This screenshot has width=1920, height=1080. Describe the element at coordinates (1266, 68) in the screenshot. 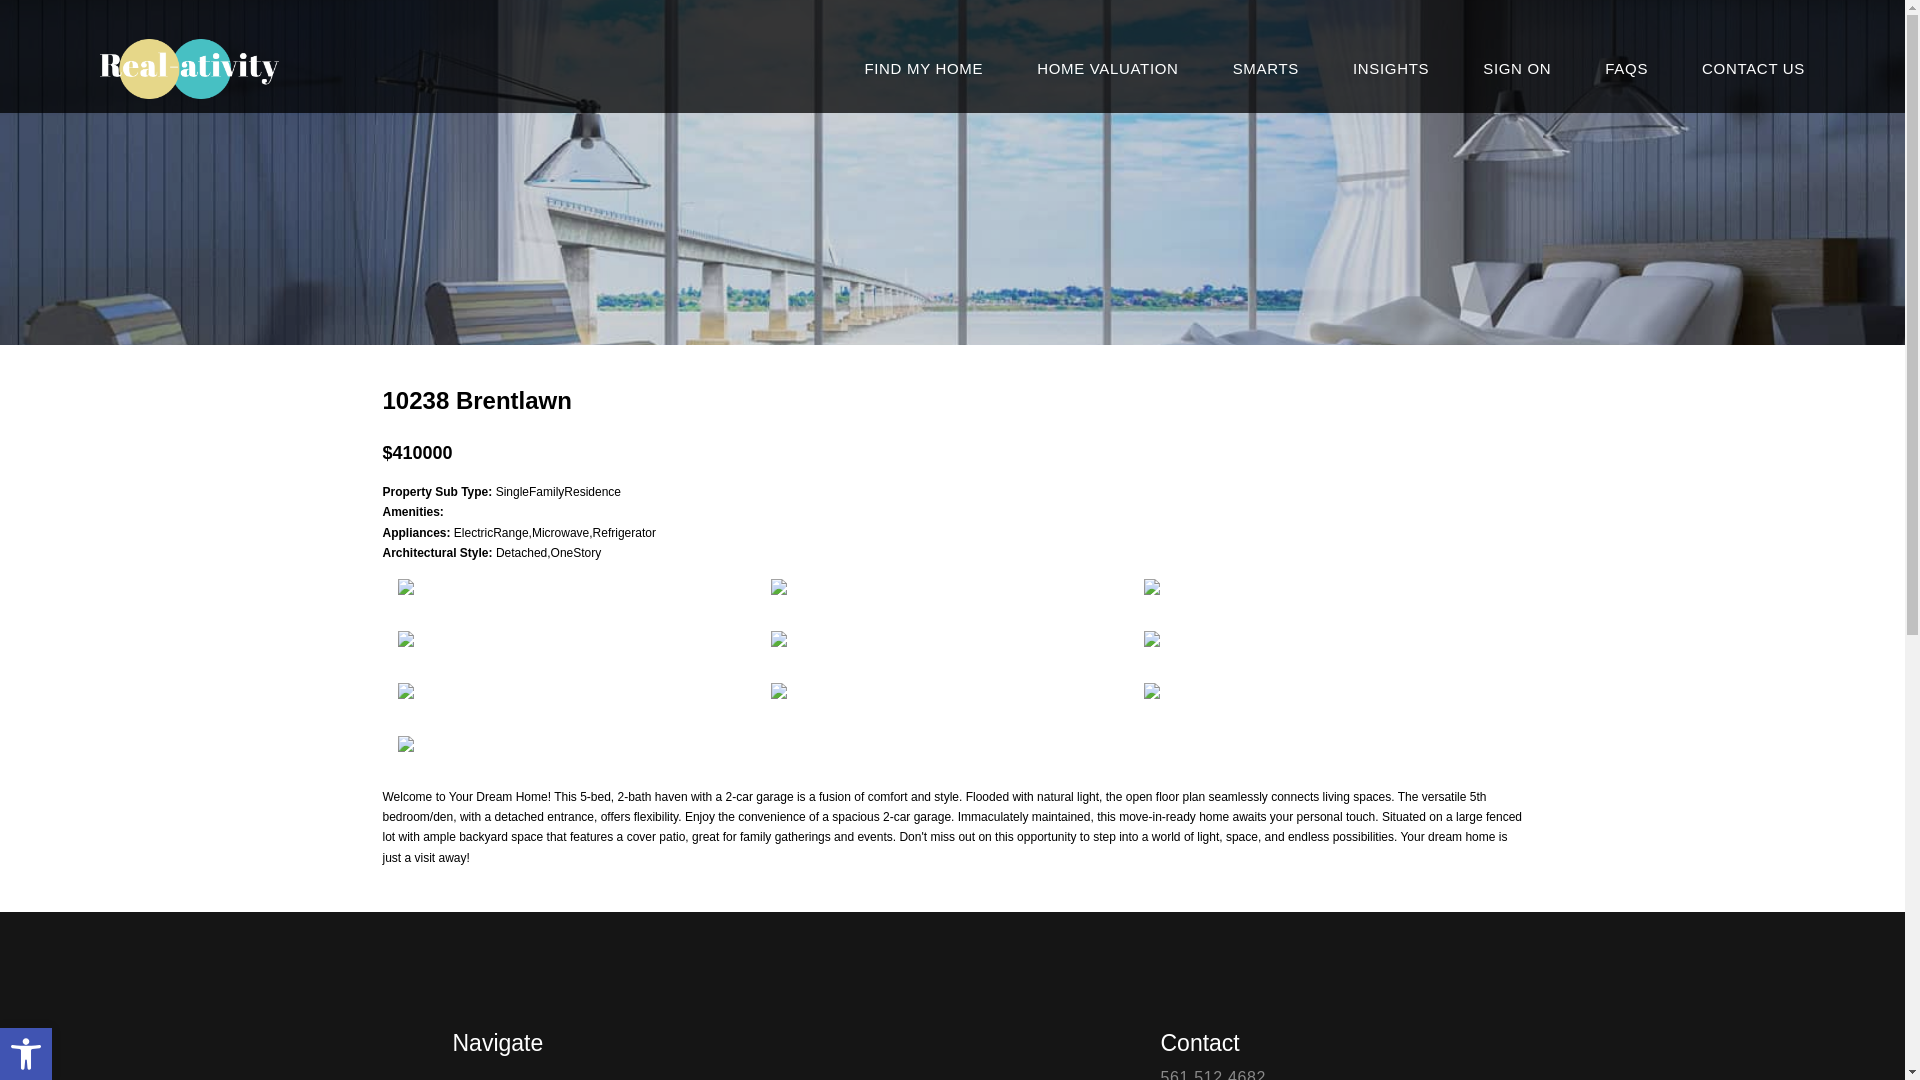

I see `CONTACT US` at that location.